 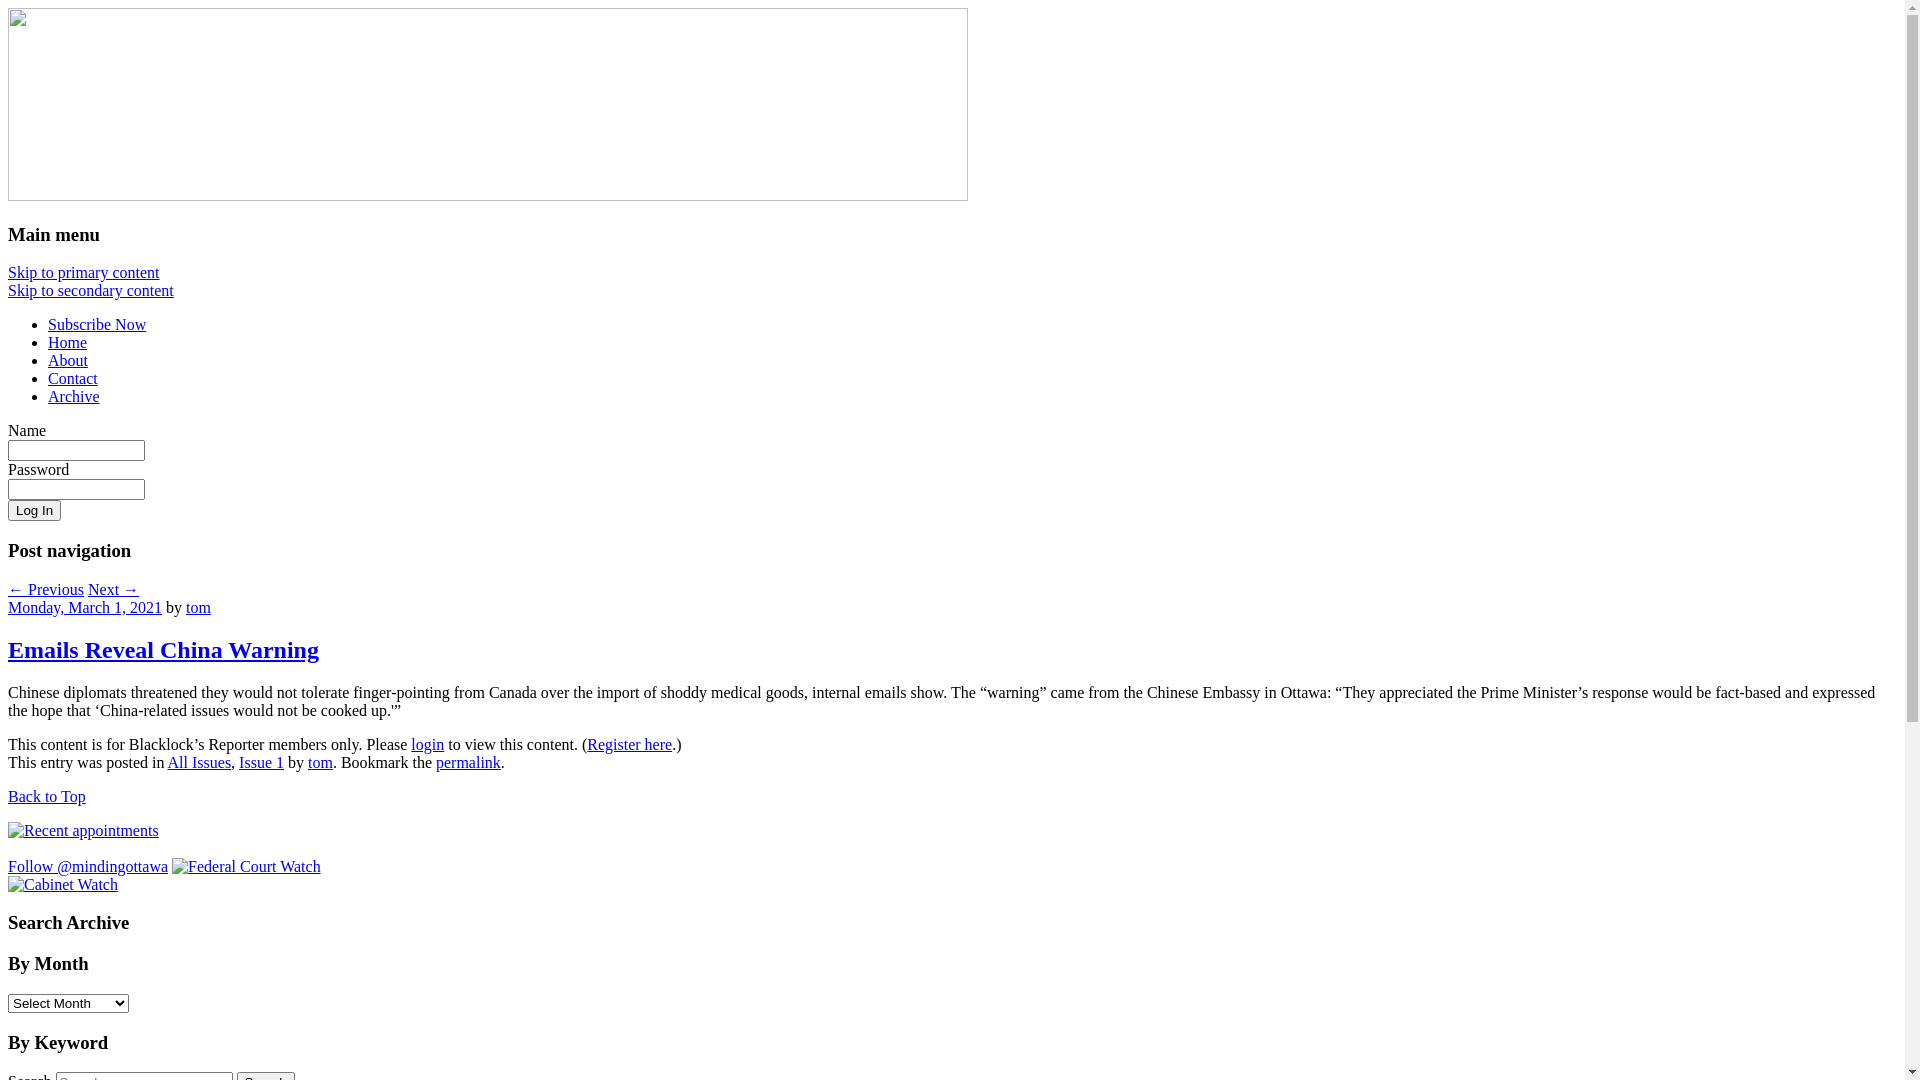 I want to click on Back to Top, so click(x=47, y=796).